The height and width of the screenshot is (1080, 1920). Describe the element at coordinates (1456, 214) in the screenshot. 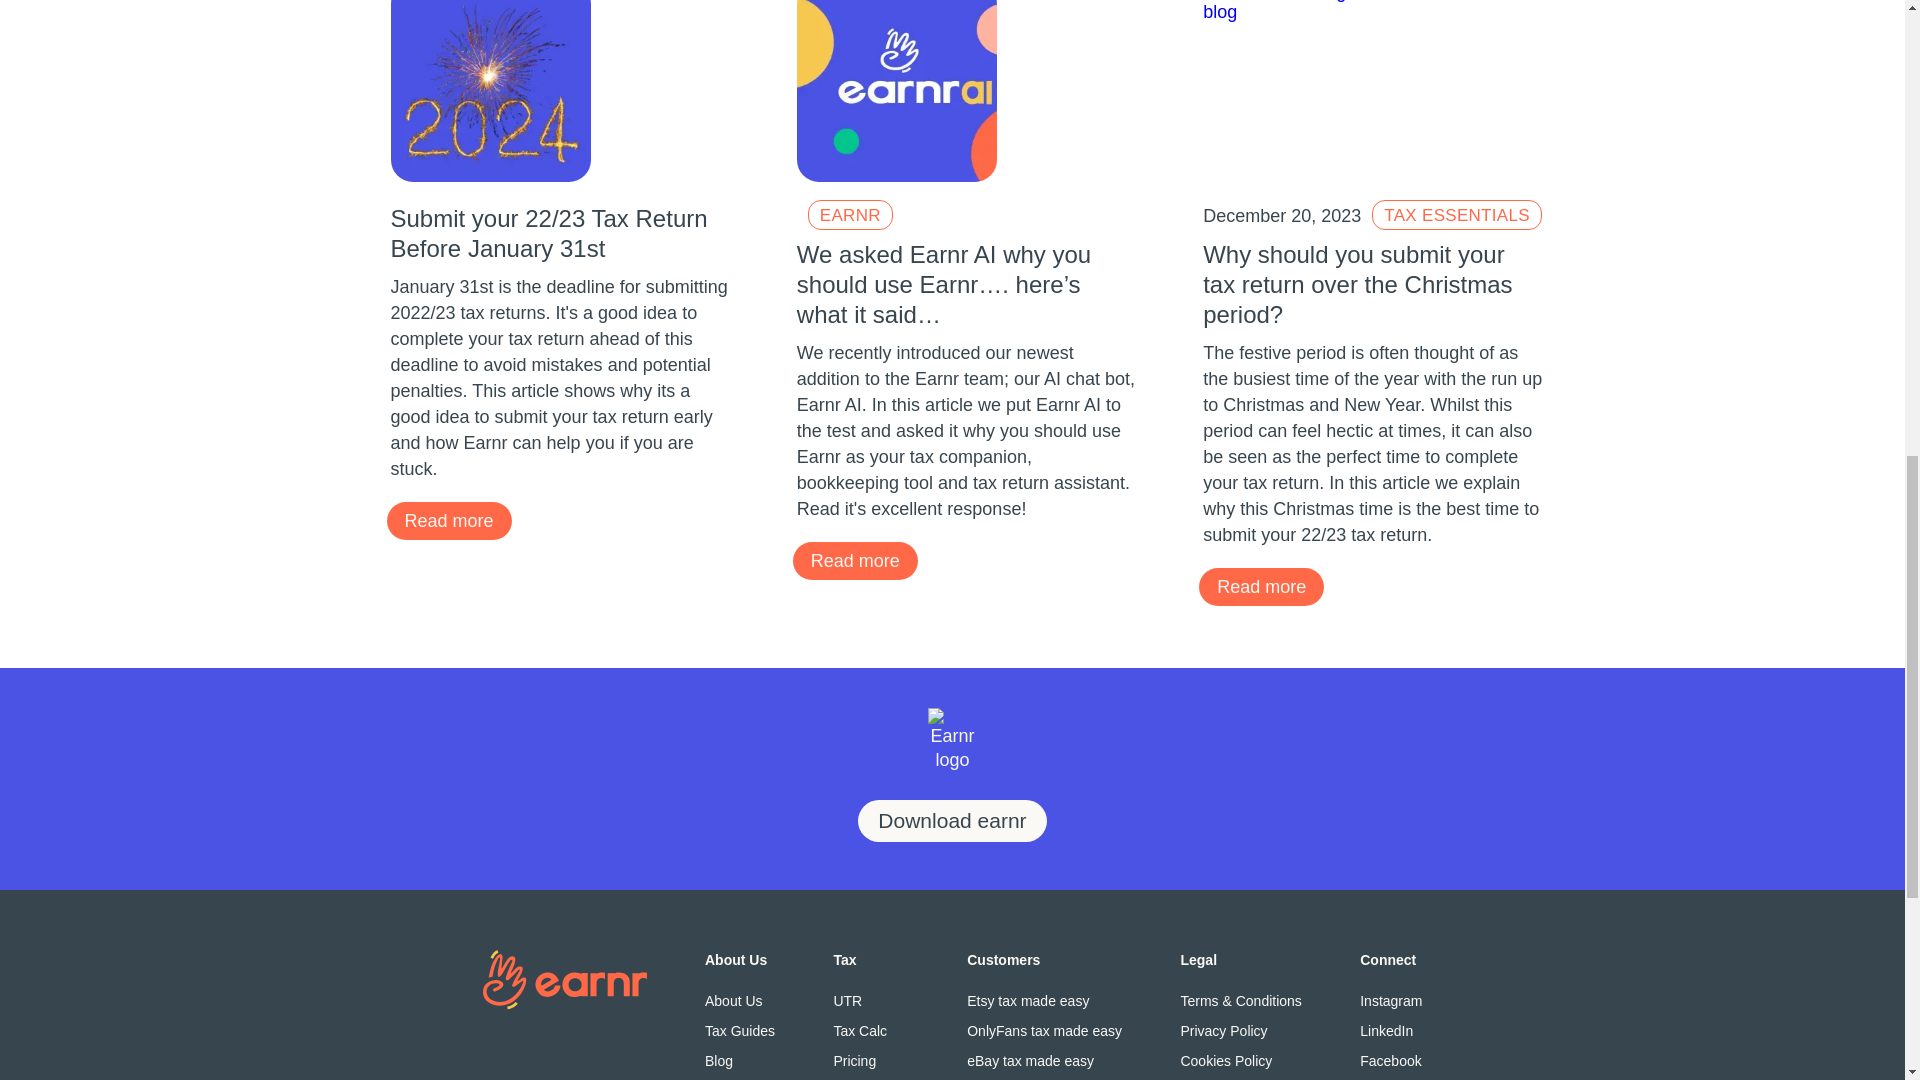

I see `TAX ESSENTIALS` at that location.